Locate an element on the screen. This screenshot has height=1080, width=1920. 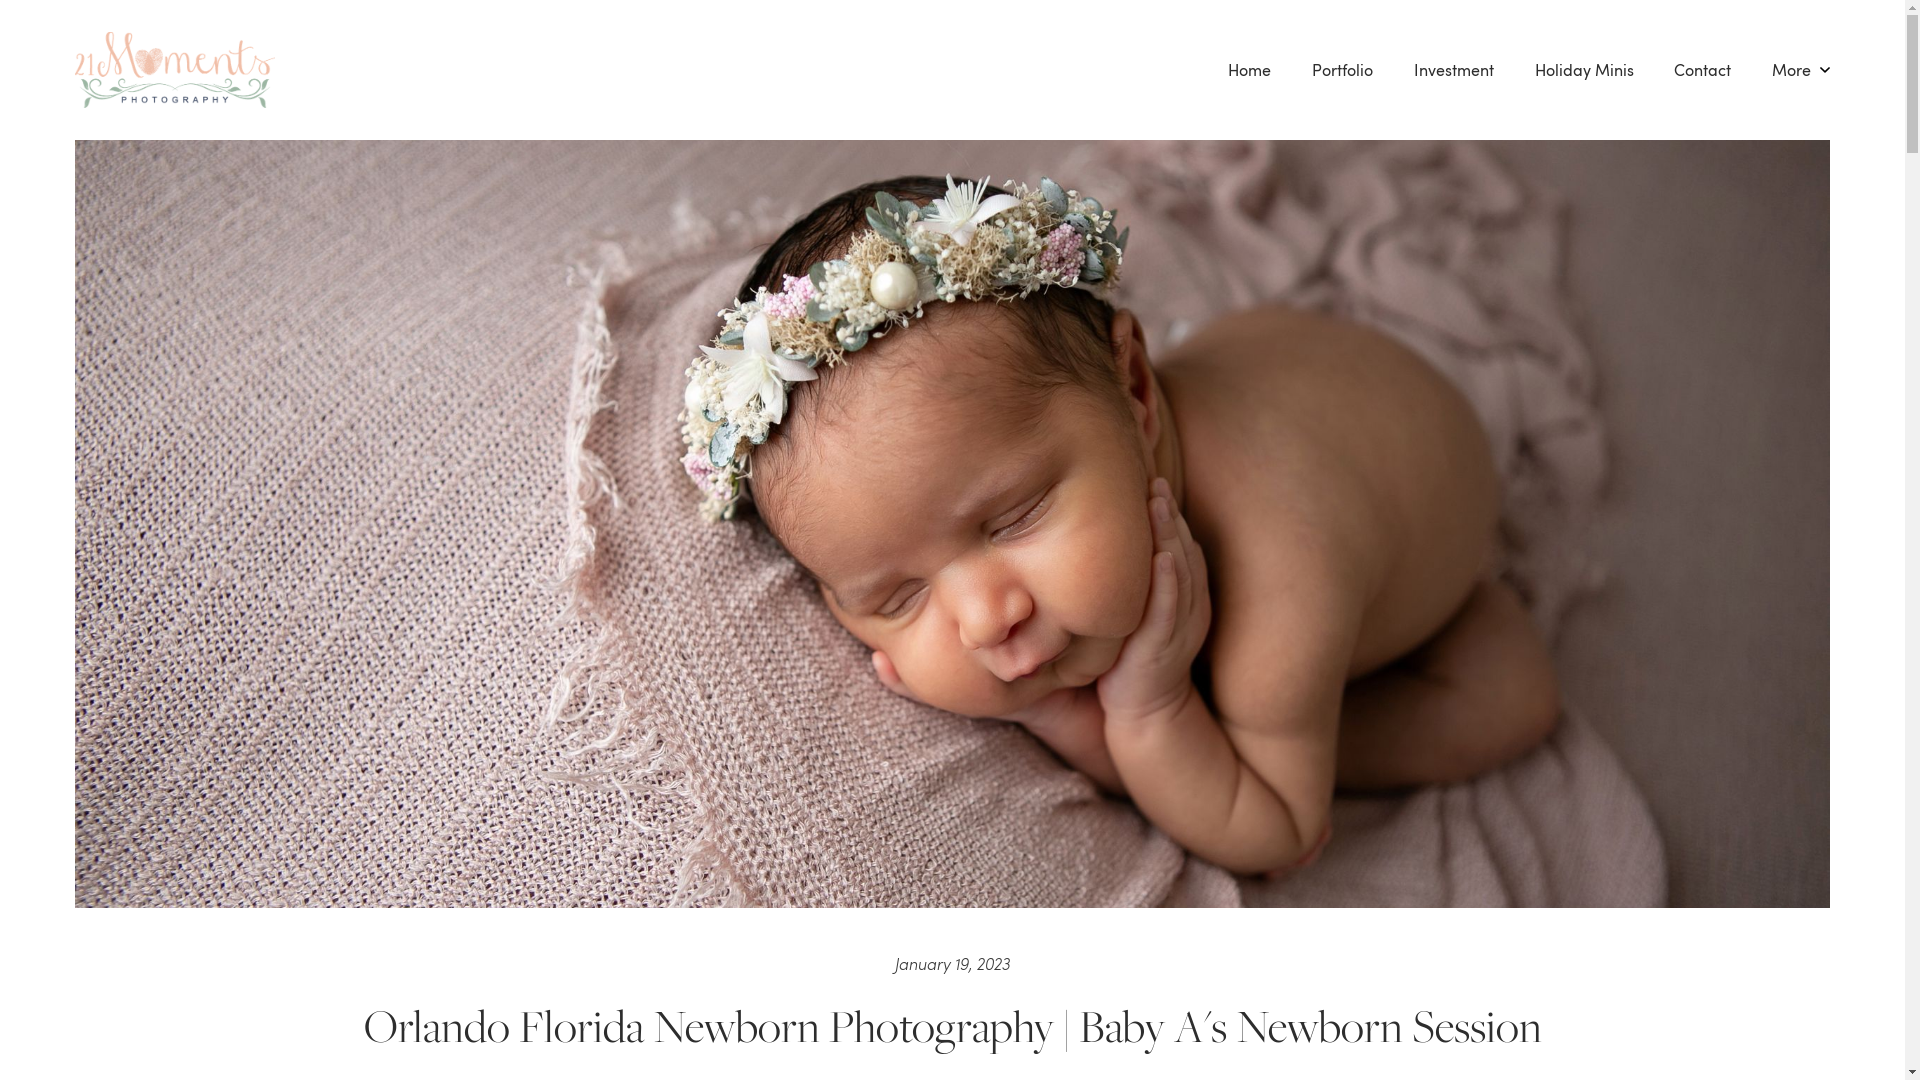
More is located at coordinates (1802, 70).